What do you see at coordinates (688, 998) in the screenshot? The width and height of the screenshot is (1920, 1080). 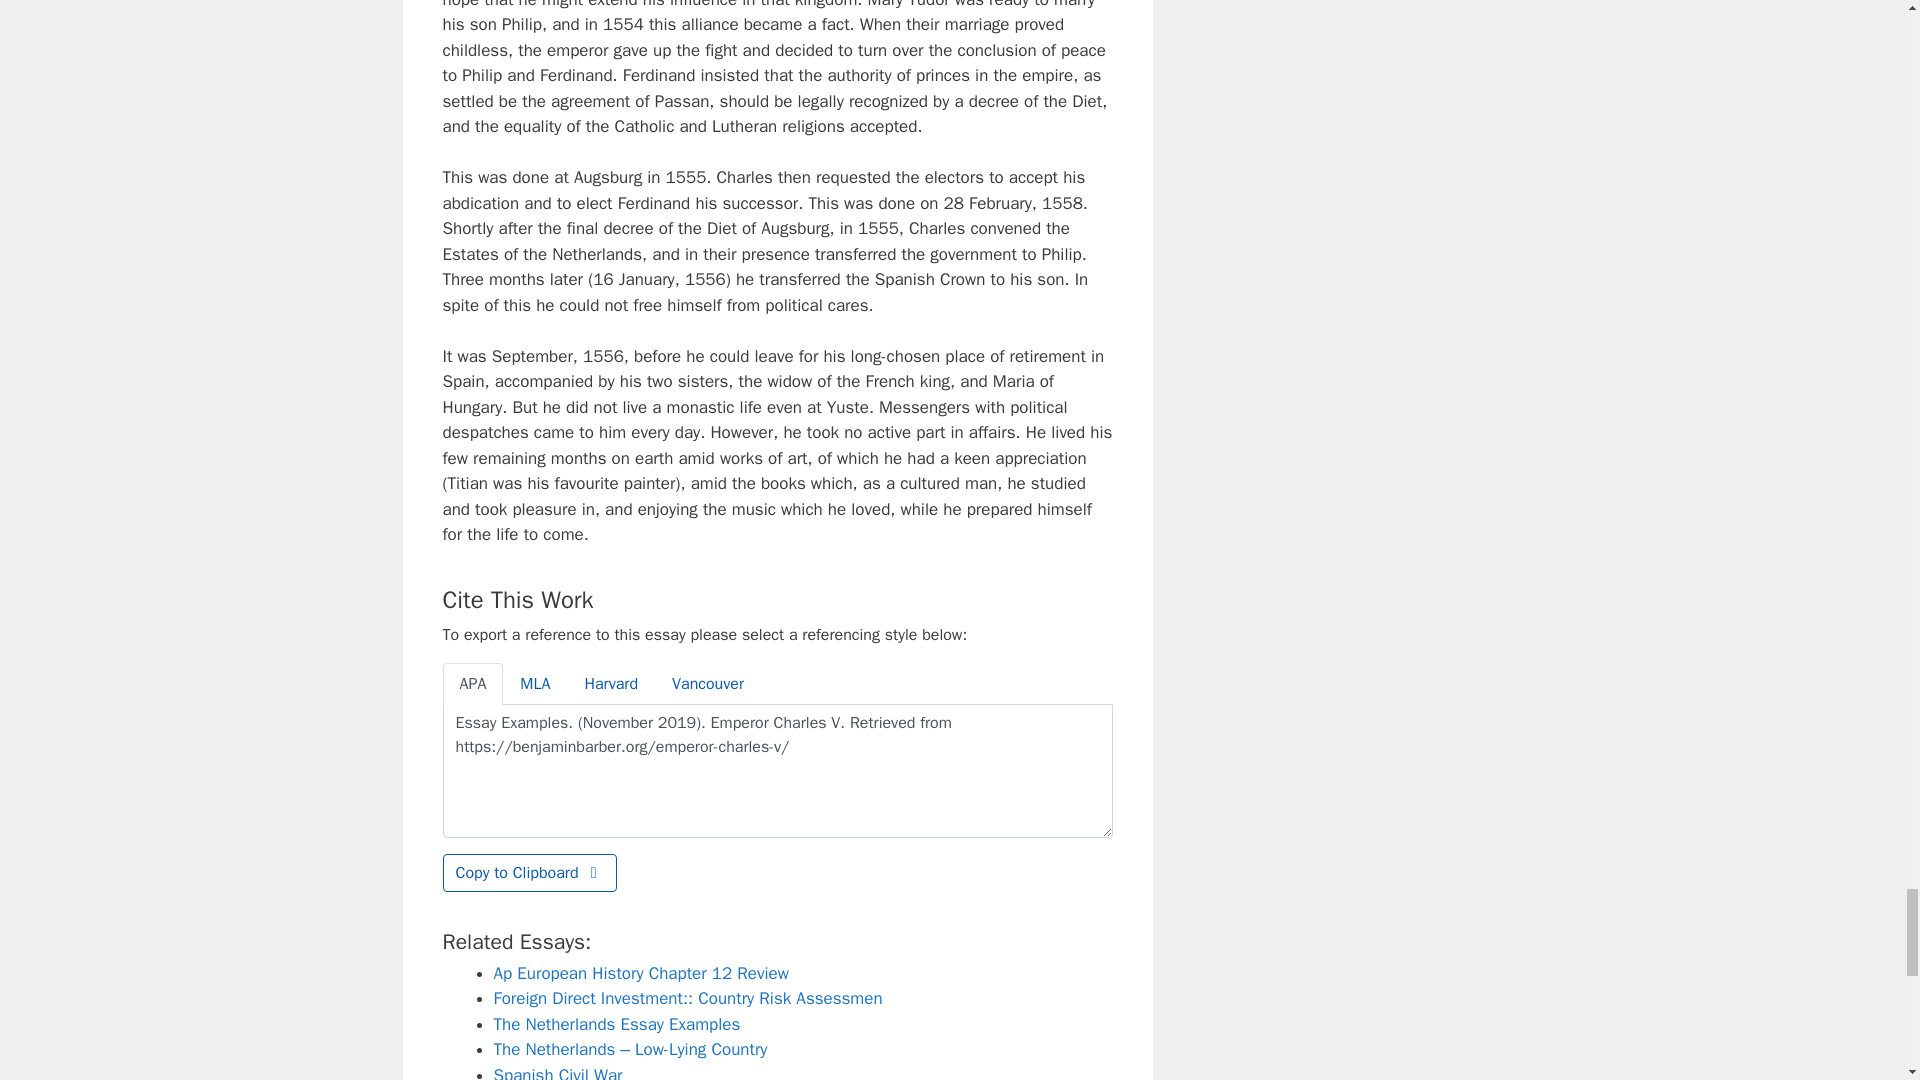 I see `Foreign Direct Investment:: Country Risk Assessmen` at bounding box center [688, 998].